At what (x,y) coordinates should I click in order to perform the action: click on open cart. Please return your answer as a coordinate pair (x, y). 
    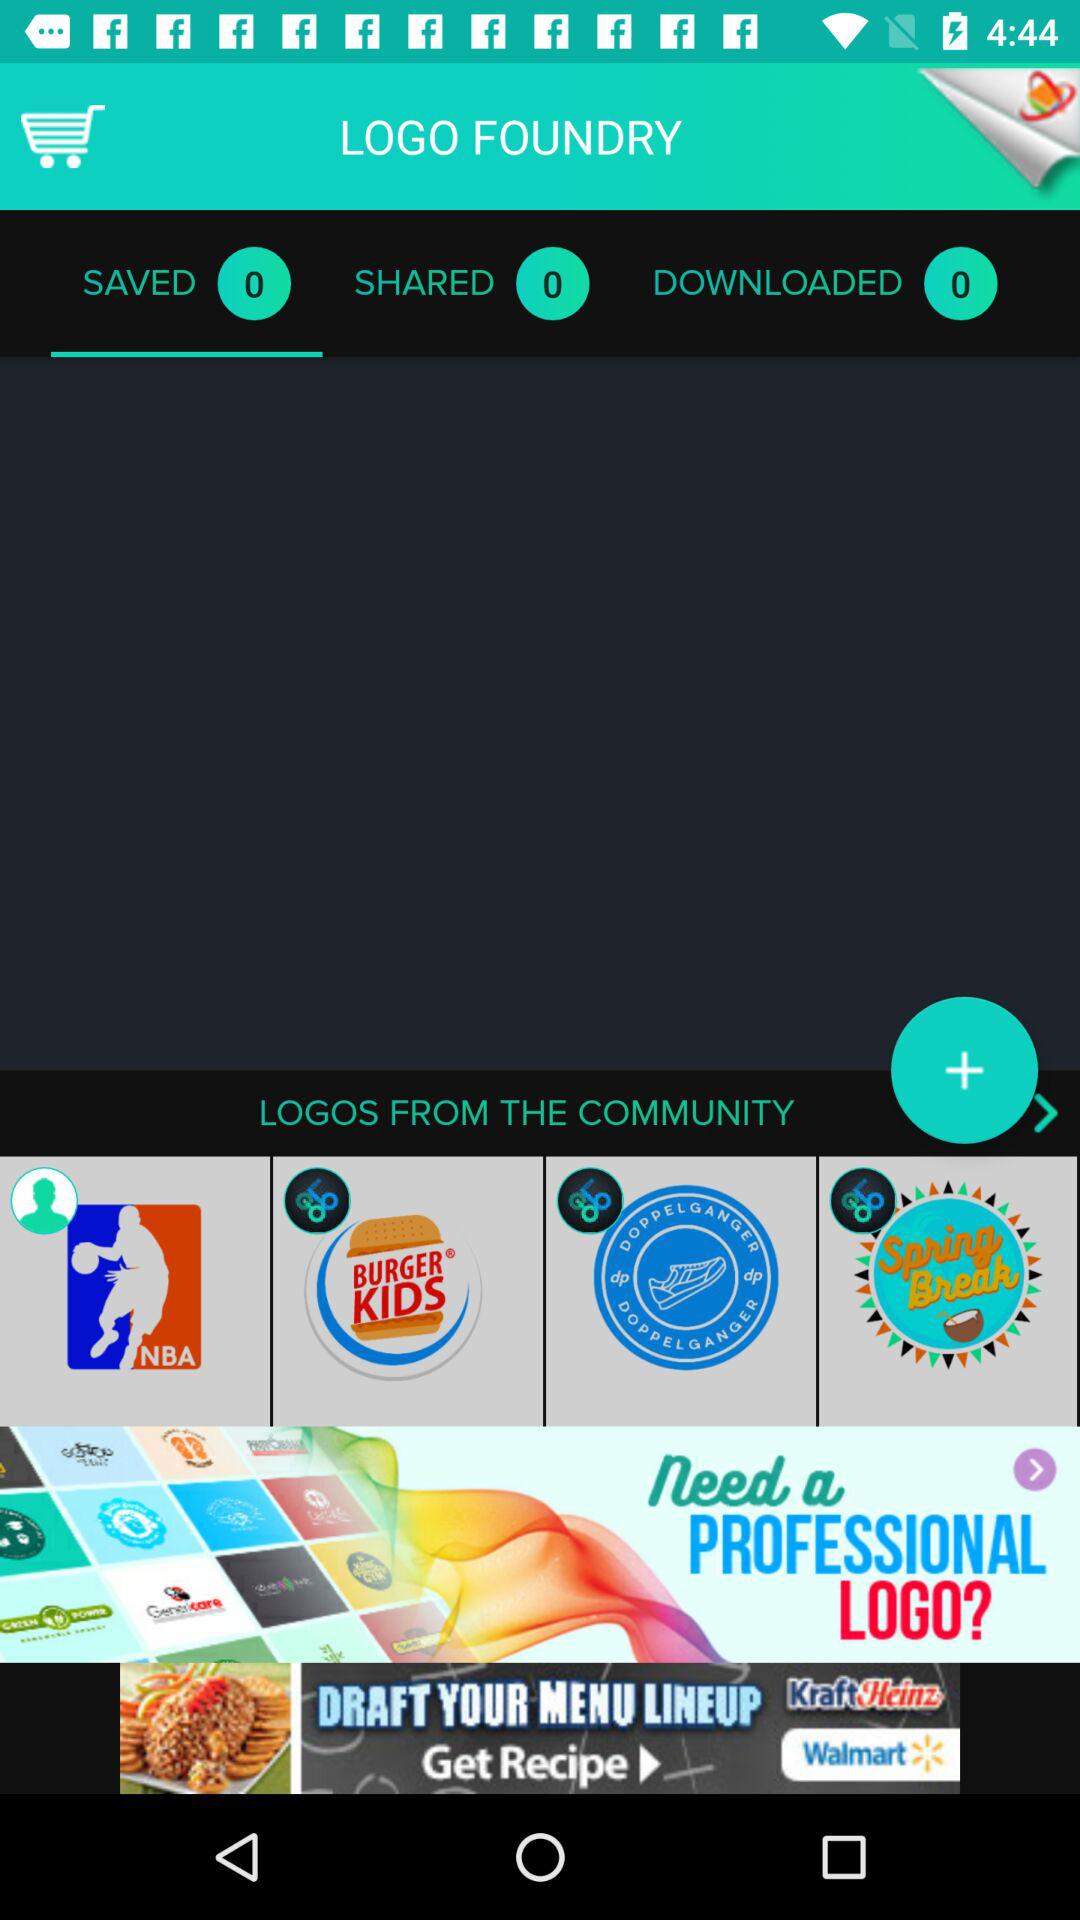
    Looking at the image, I should click on (63, 136).